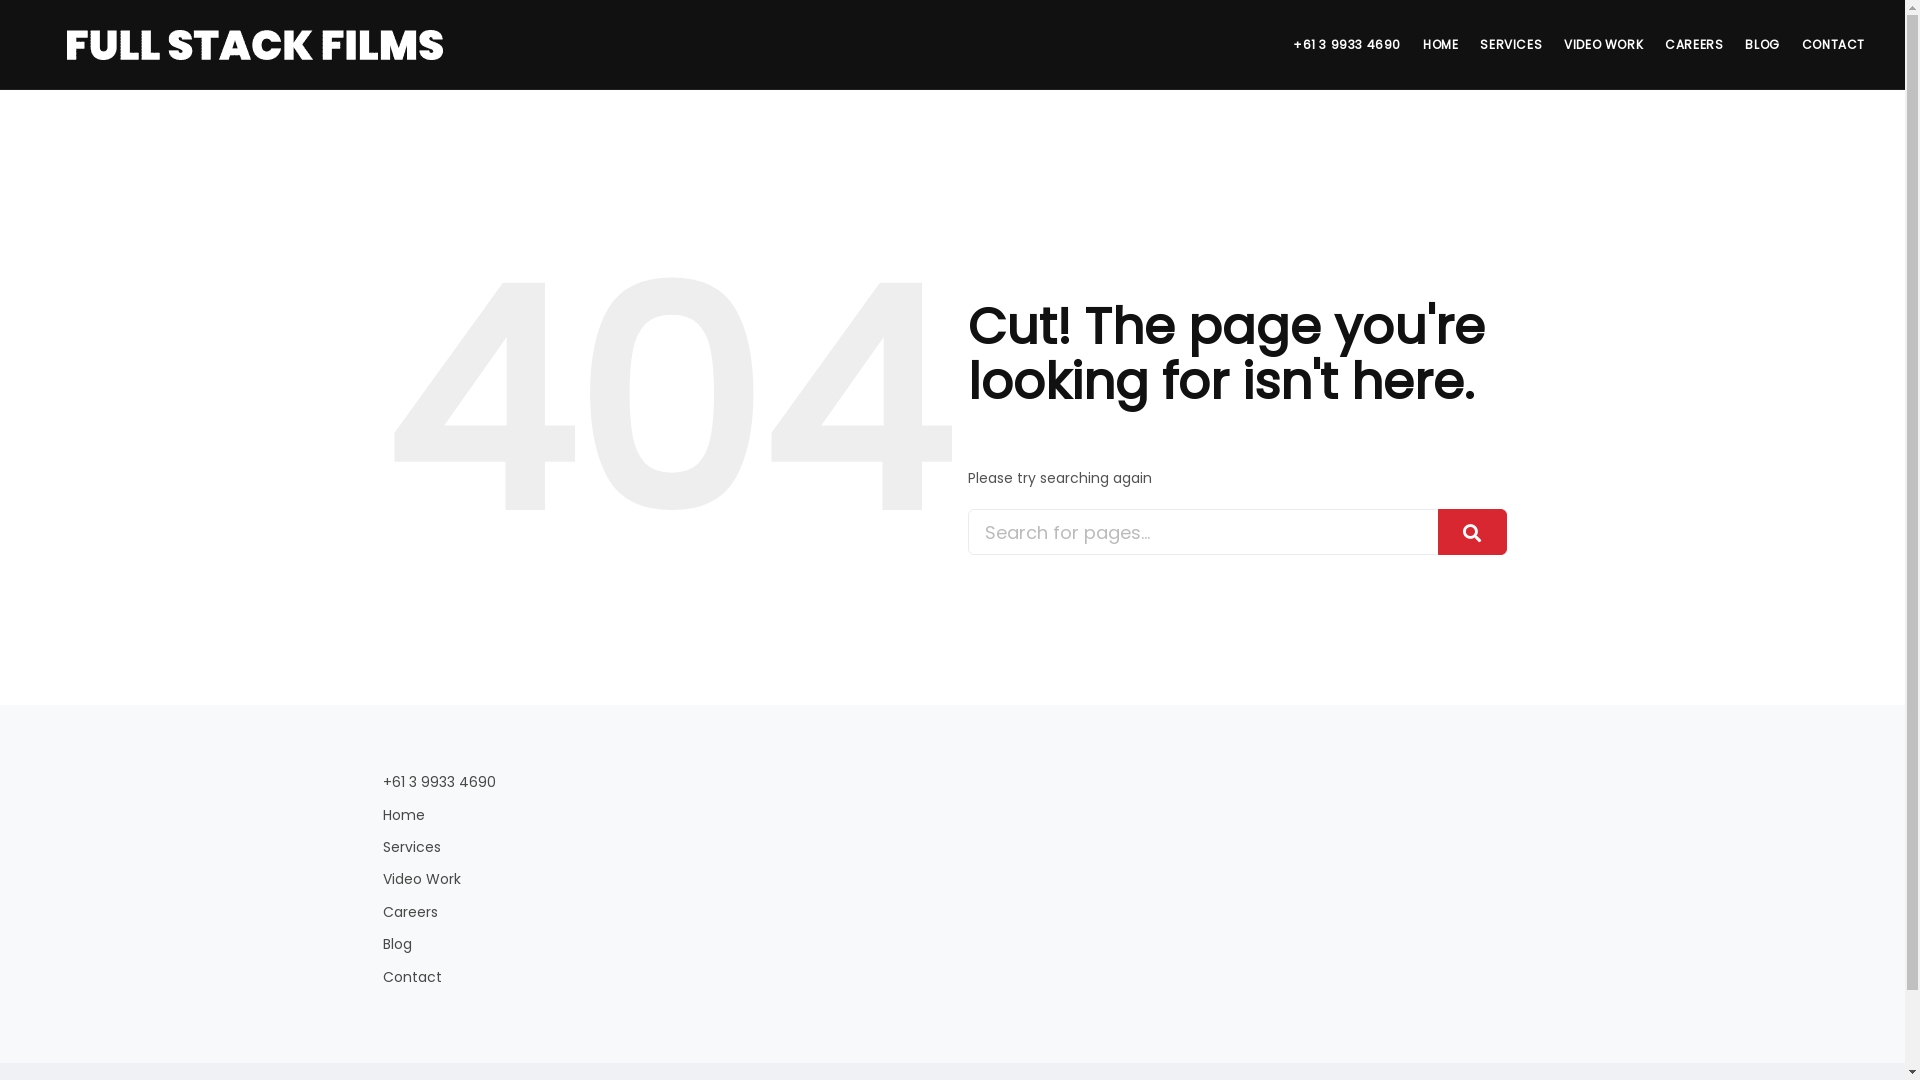  I want to click on HOME, so click(1440, 45).